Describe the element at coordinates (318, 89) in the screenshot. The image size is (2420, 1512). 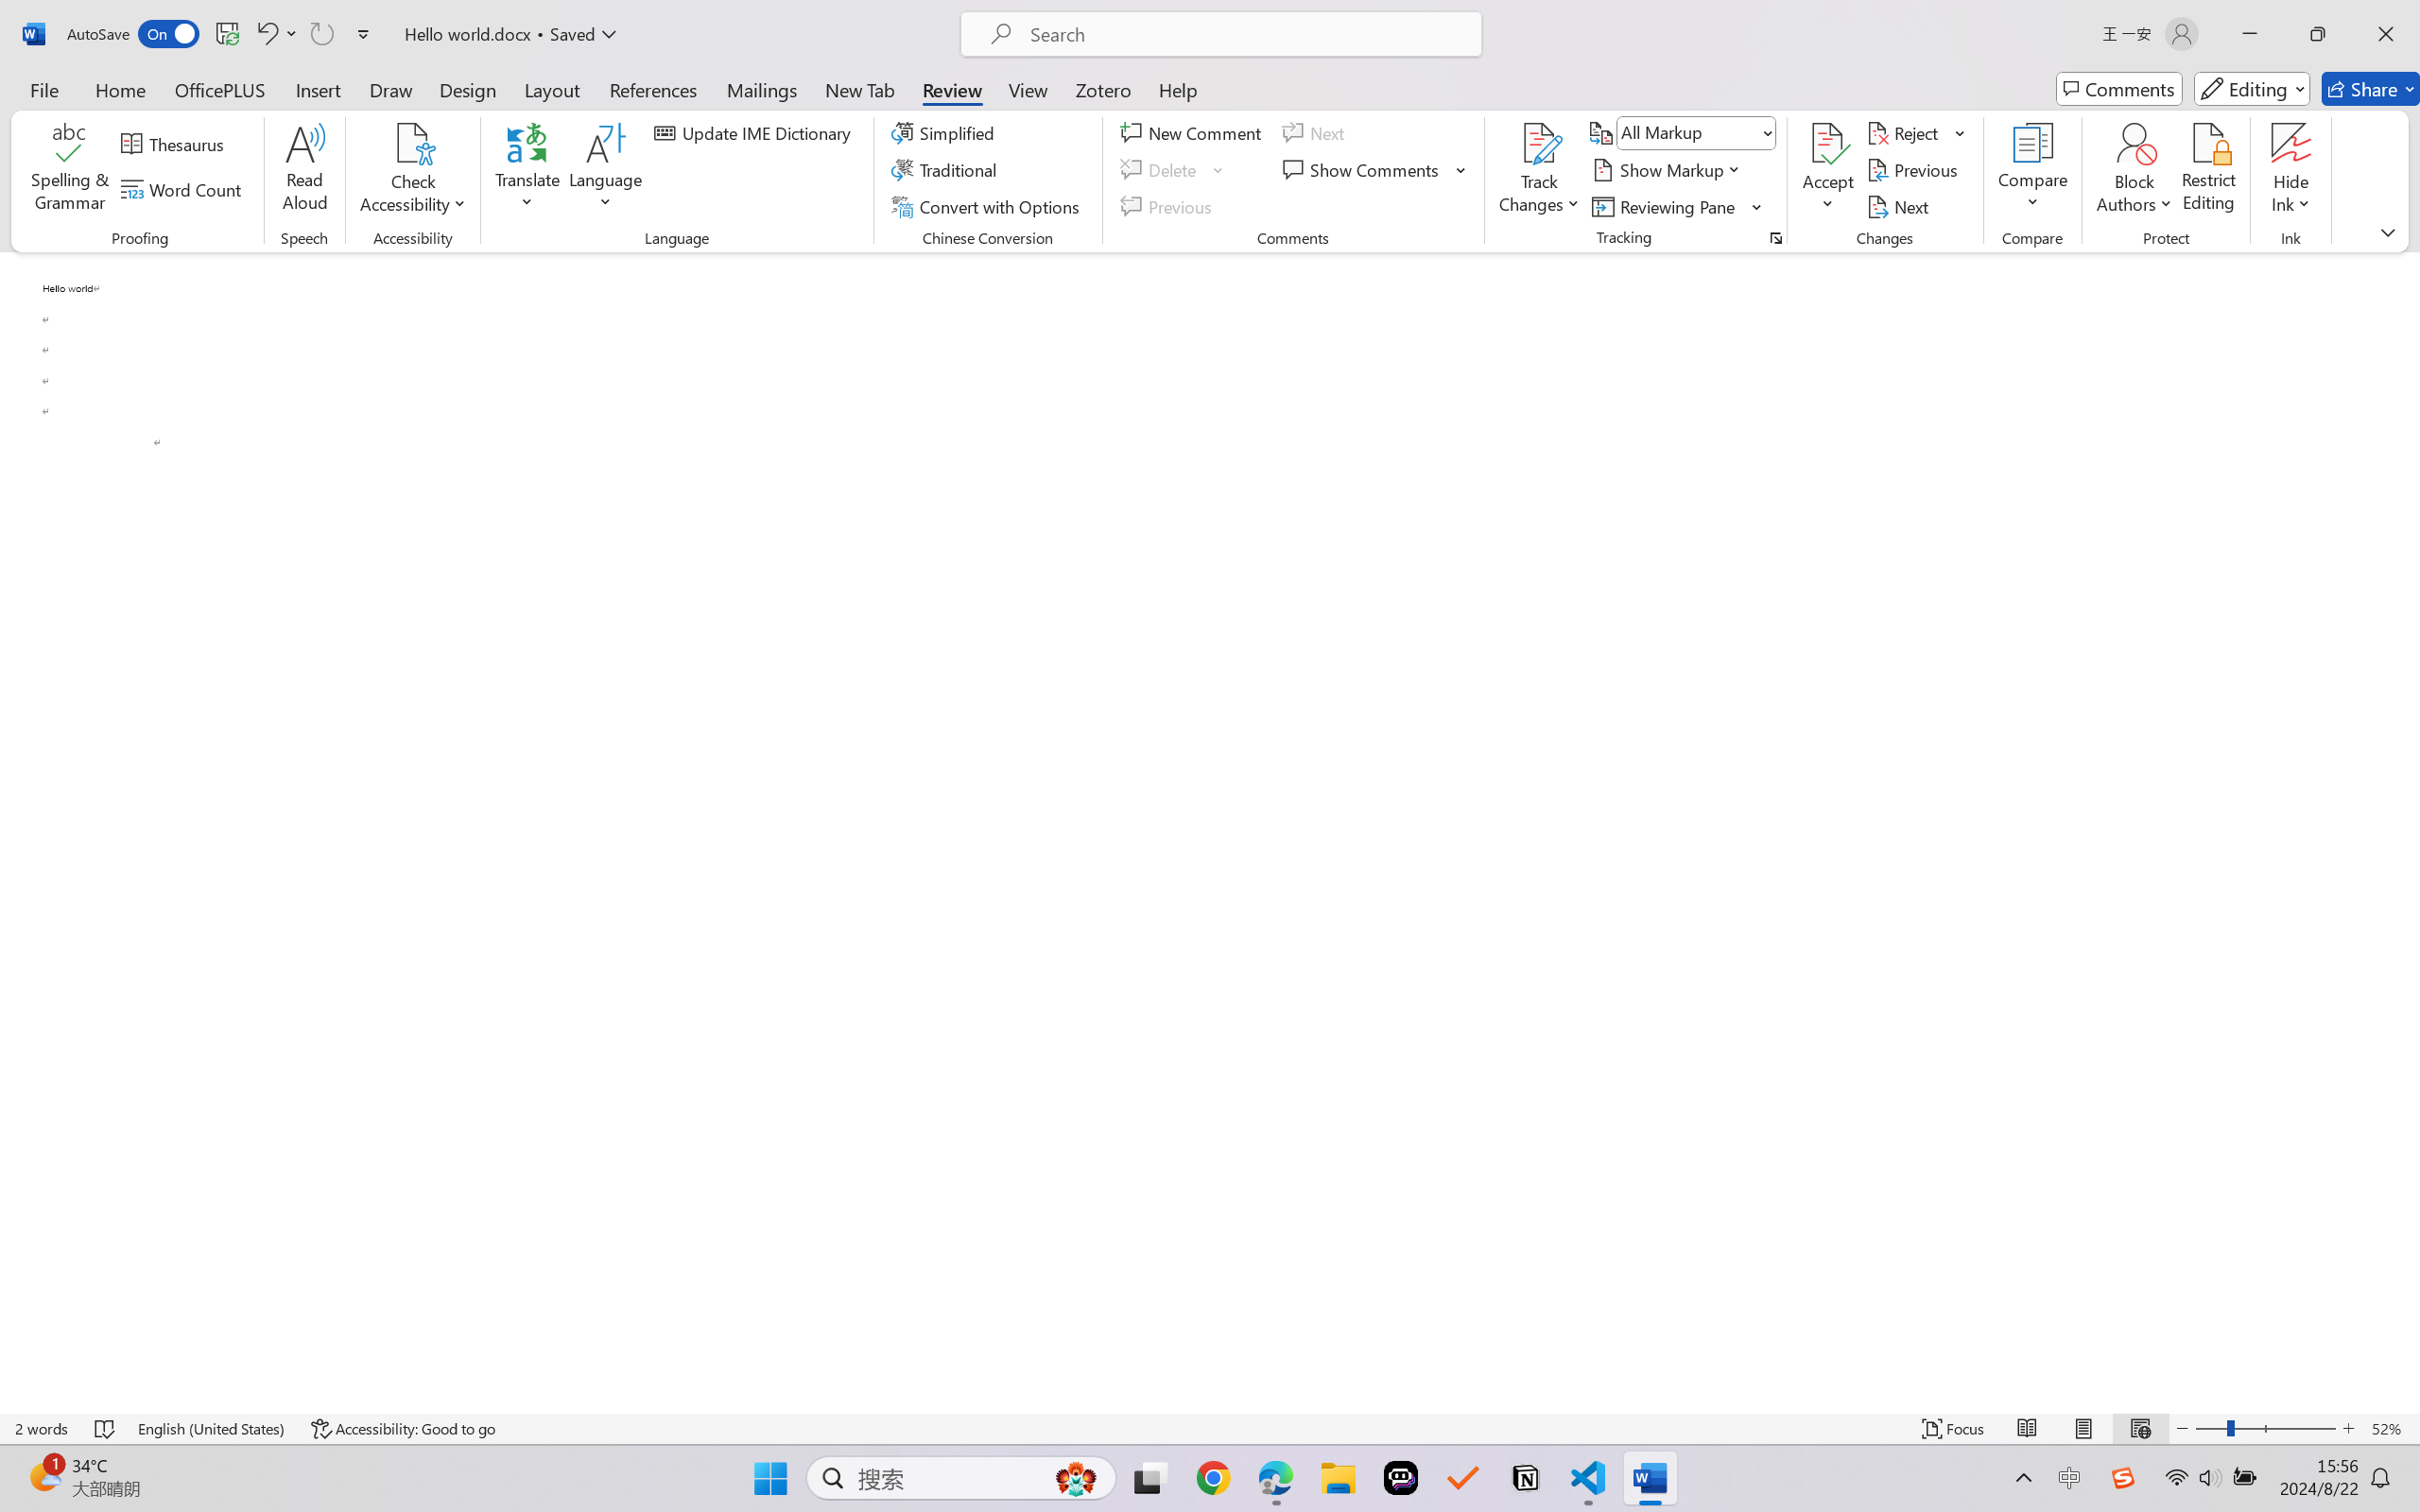
I see `Insert` at that location.